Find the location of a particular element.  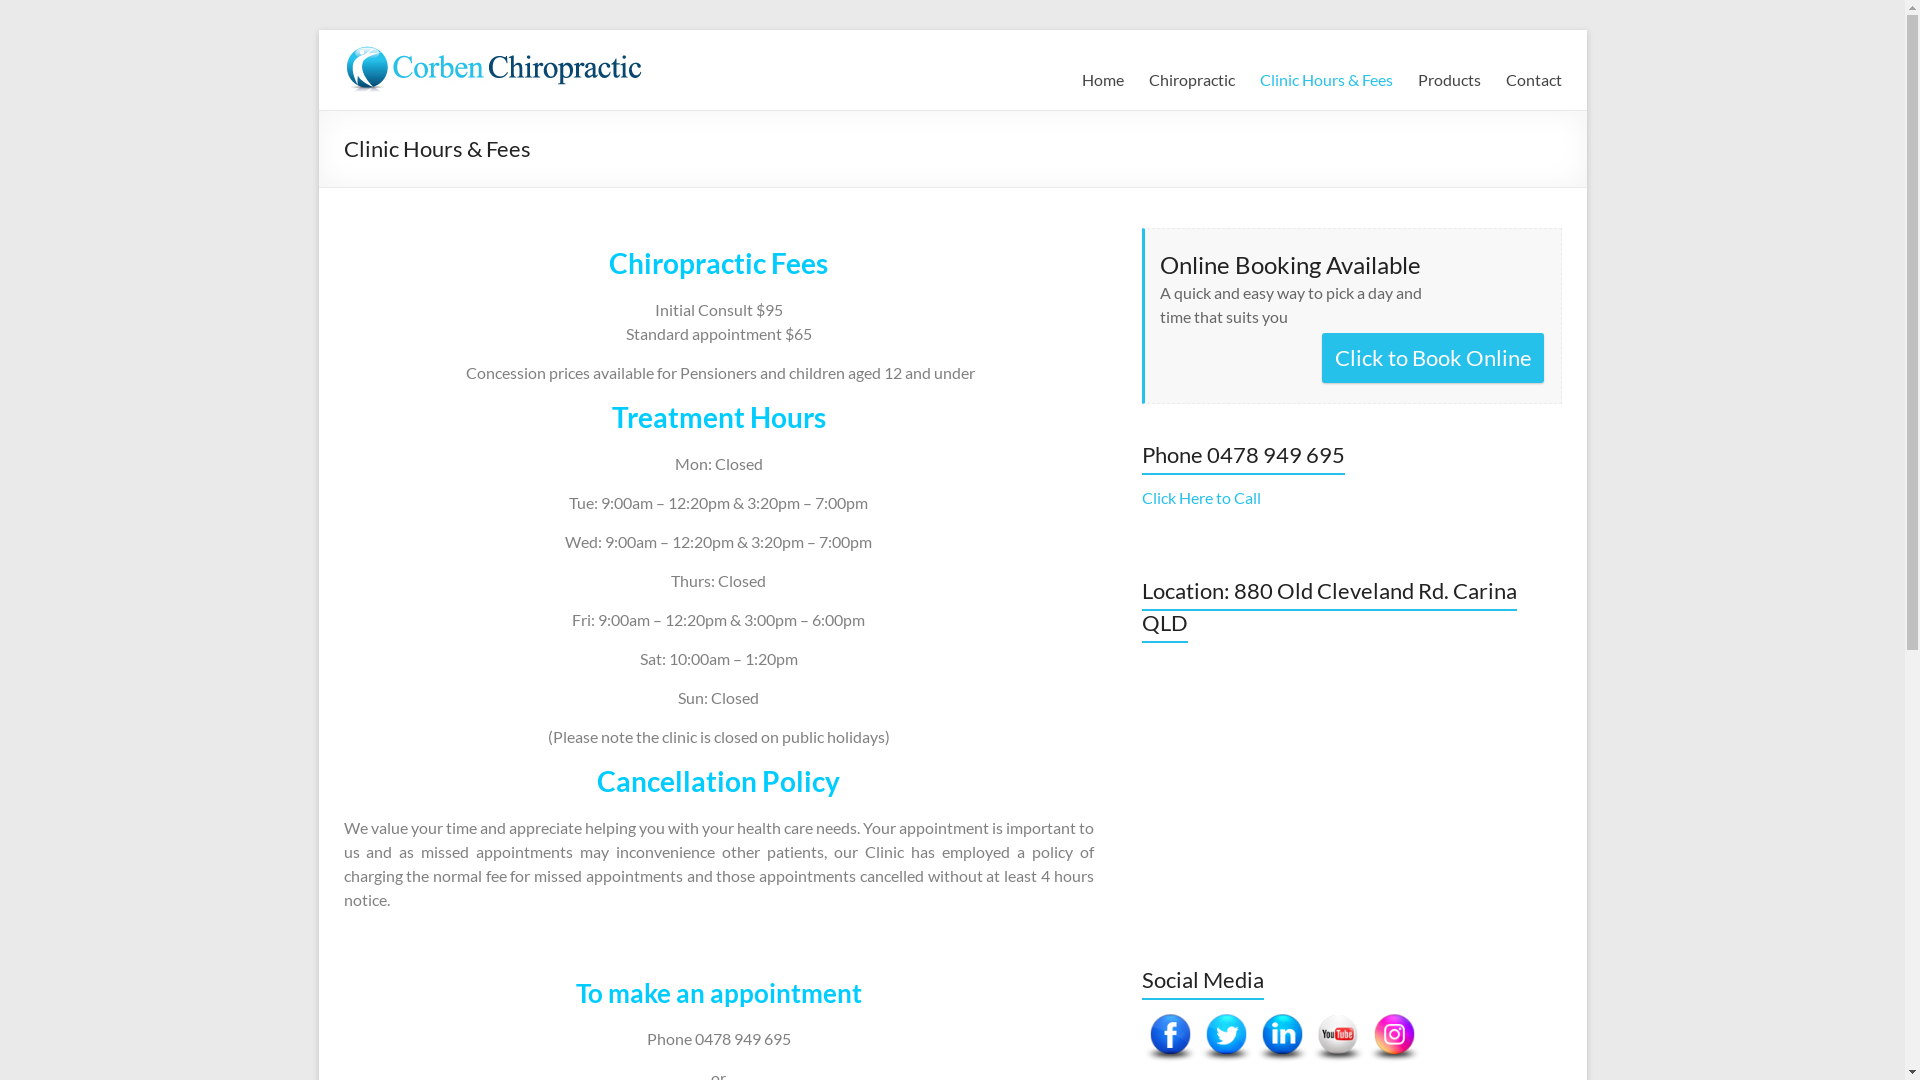

Corben Chiropractic is located at coordinates (440, 91).